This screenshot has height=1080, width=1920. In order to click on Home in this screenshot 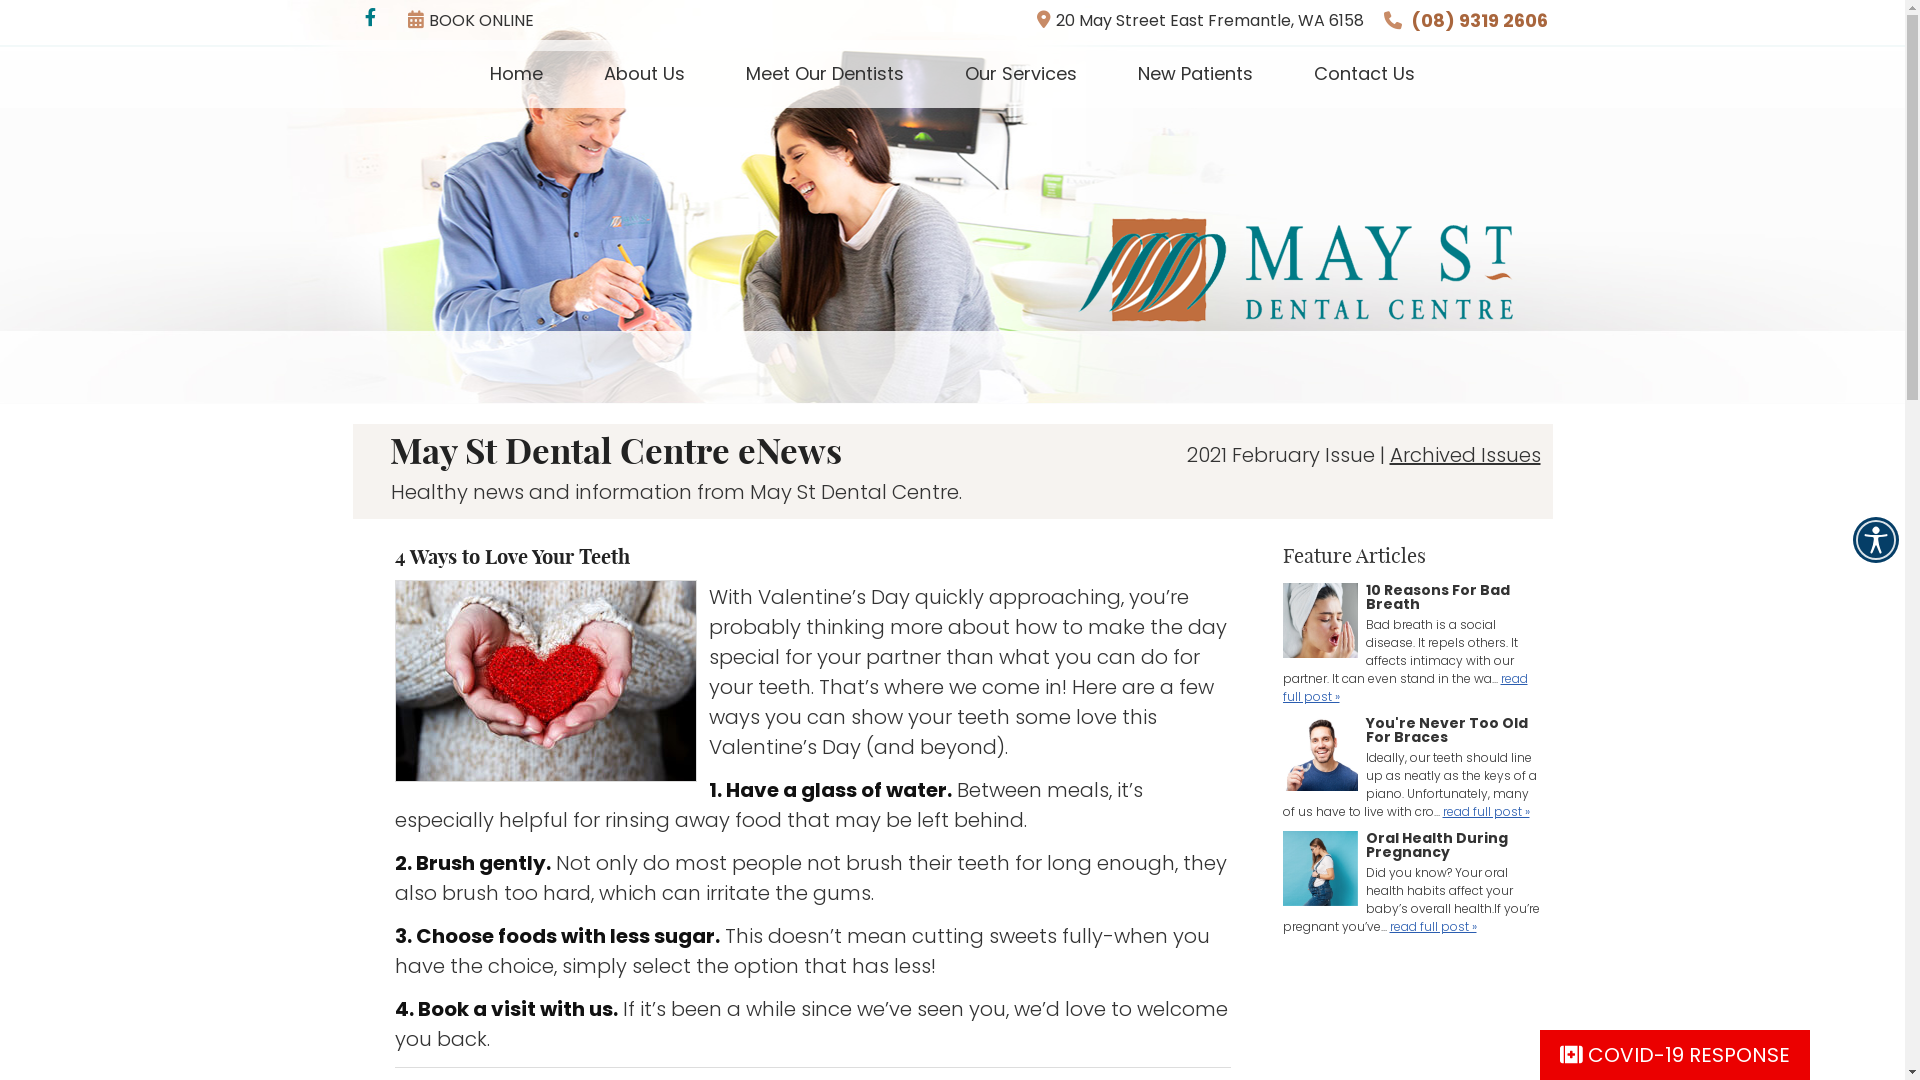, I will do `click(517, 74)`.